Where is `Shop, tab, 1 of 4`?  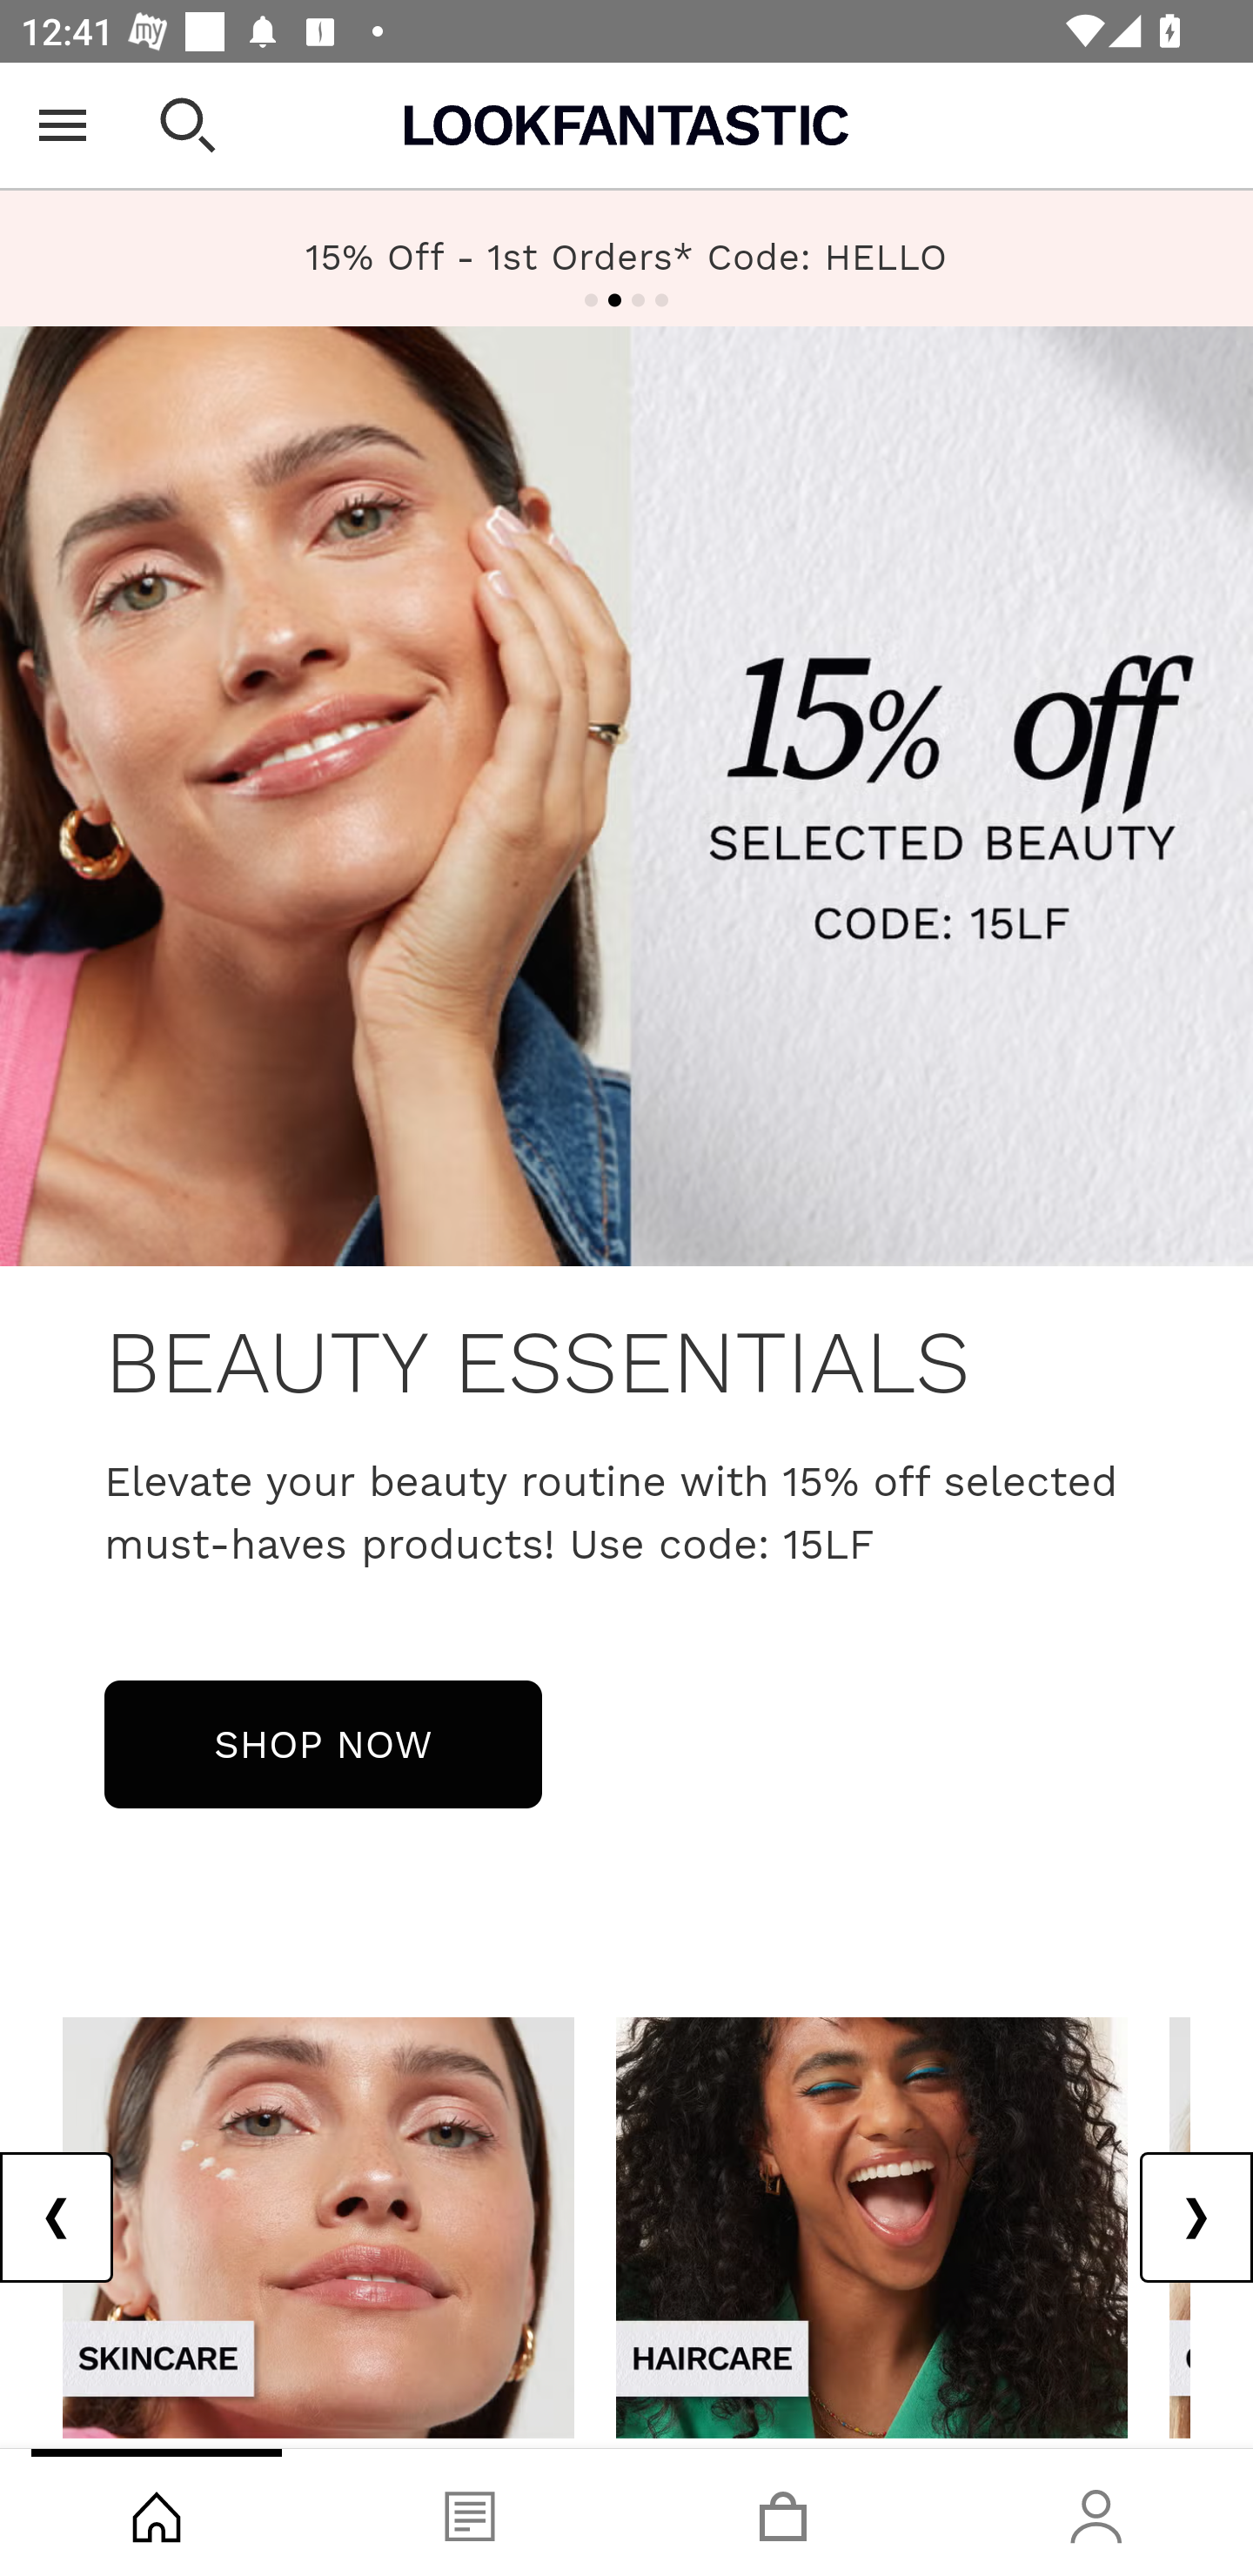
Shop, tab, 1 of 4 is located at coordinates (157, 2512).